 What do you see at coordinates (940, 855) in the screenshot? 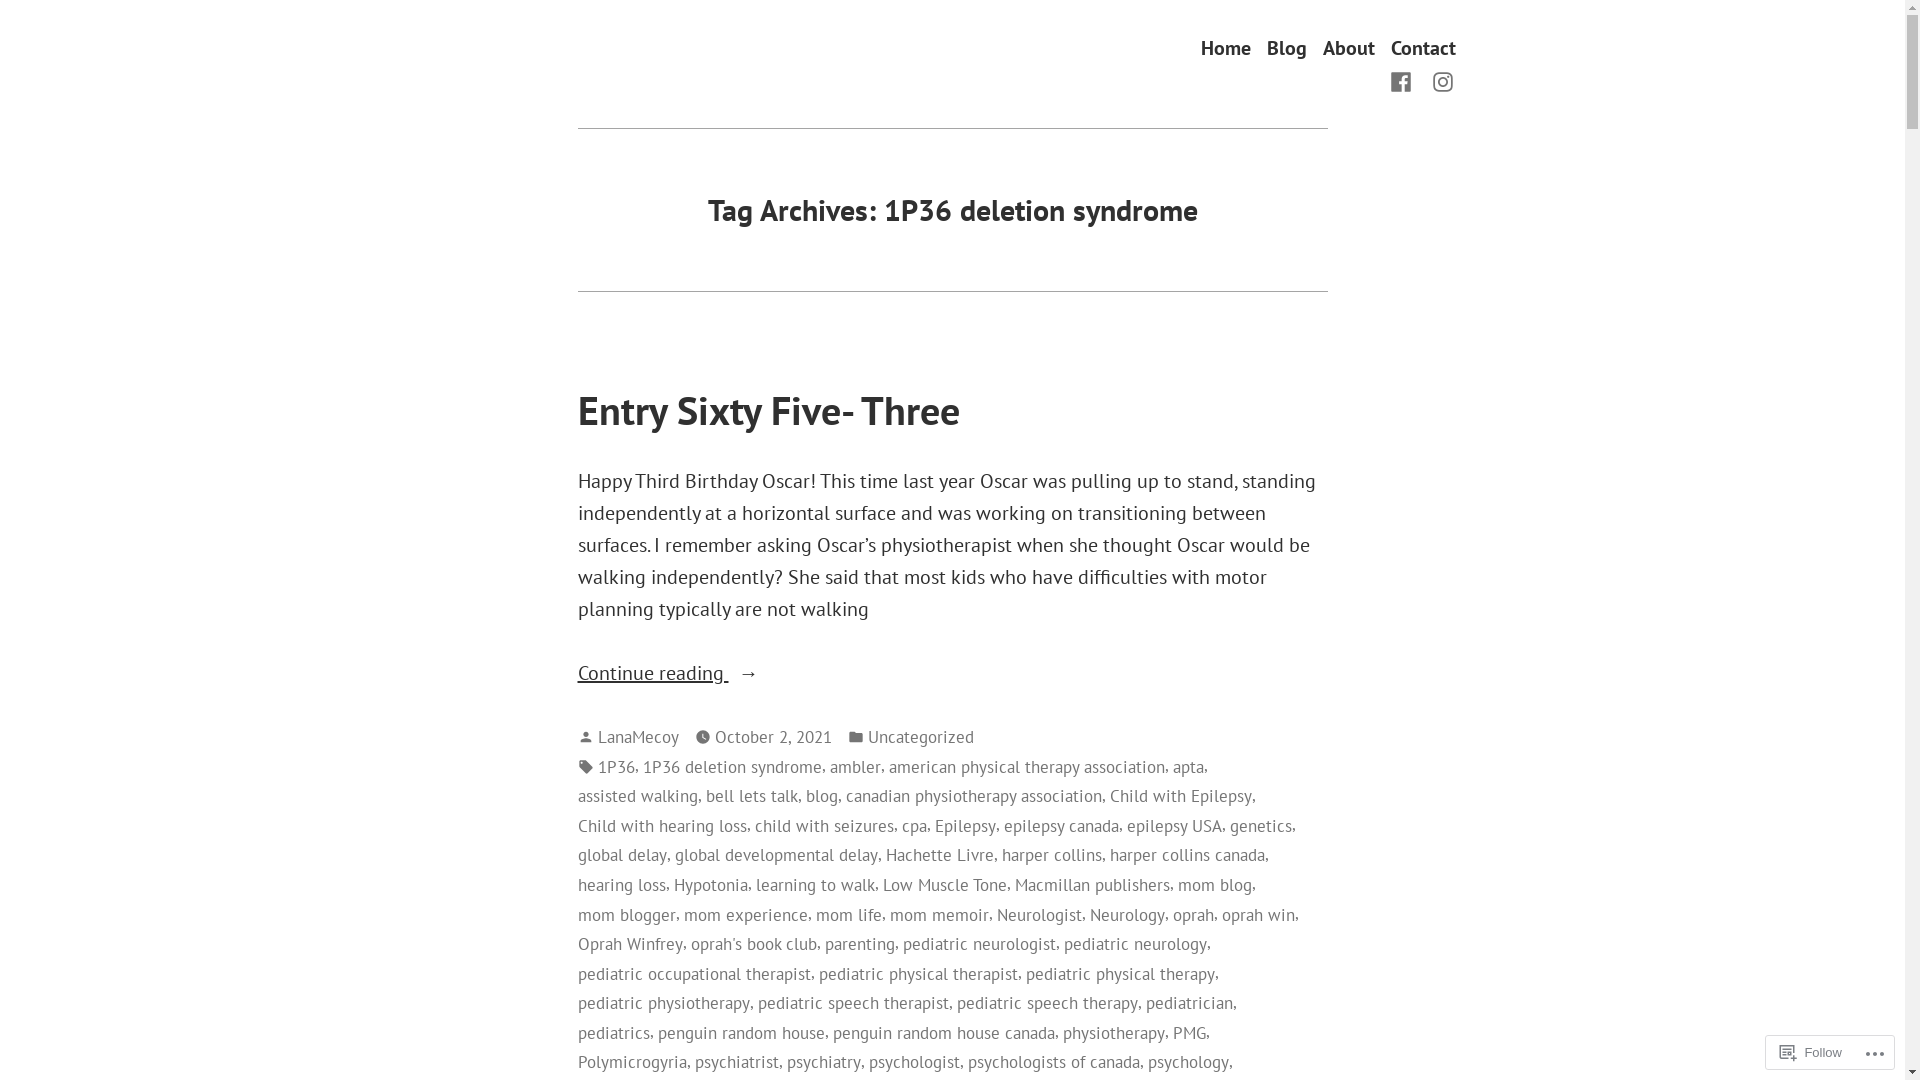
I see `Hachette Livre` at bounding box center [940, 855].